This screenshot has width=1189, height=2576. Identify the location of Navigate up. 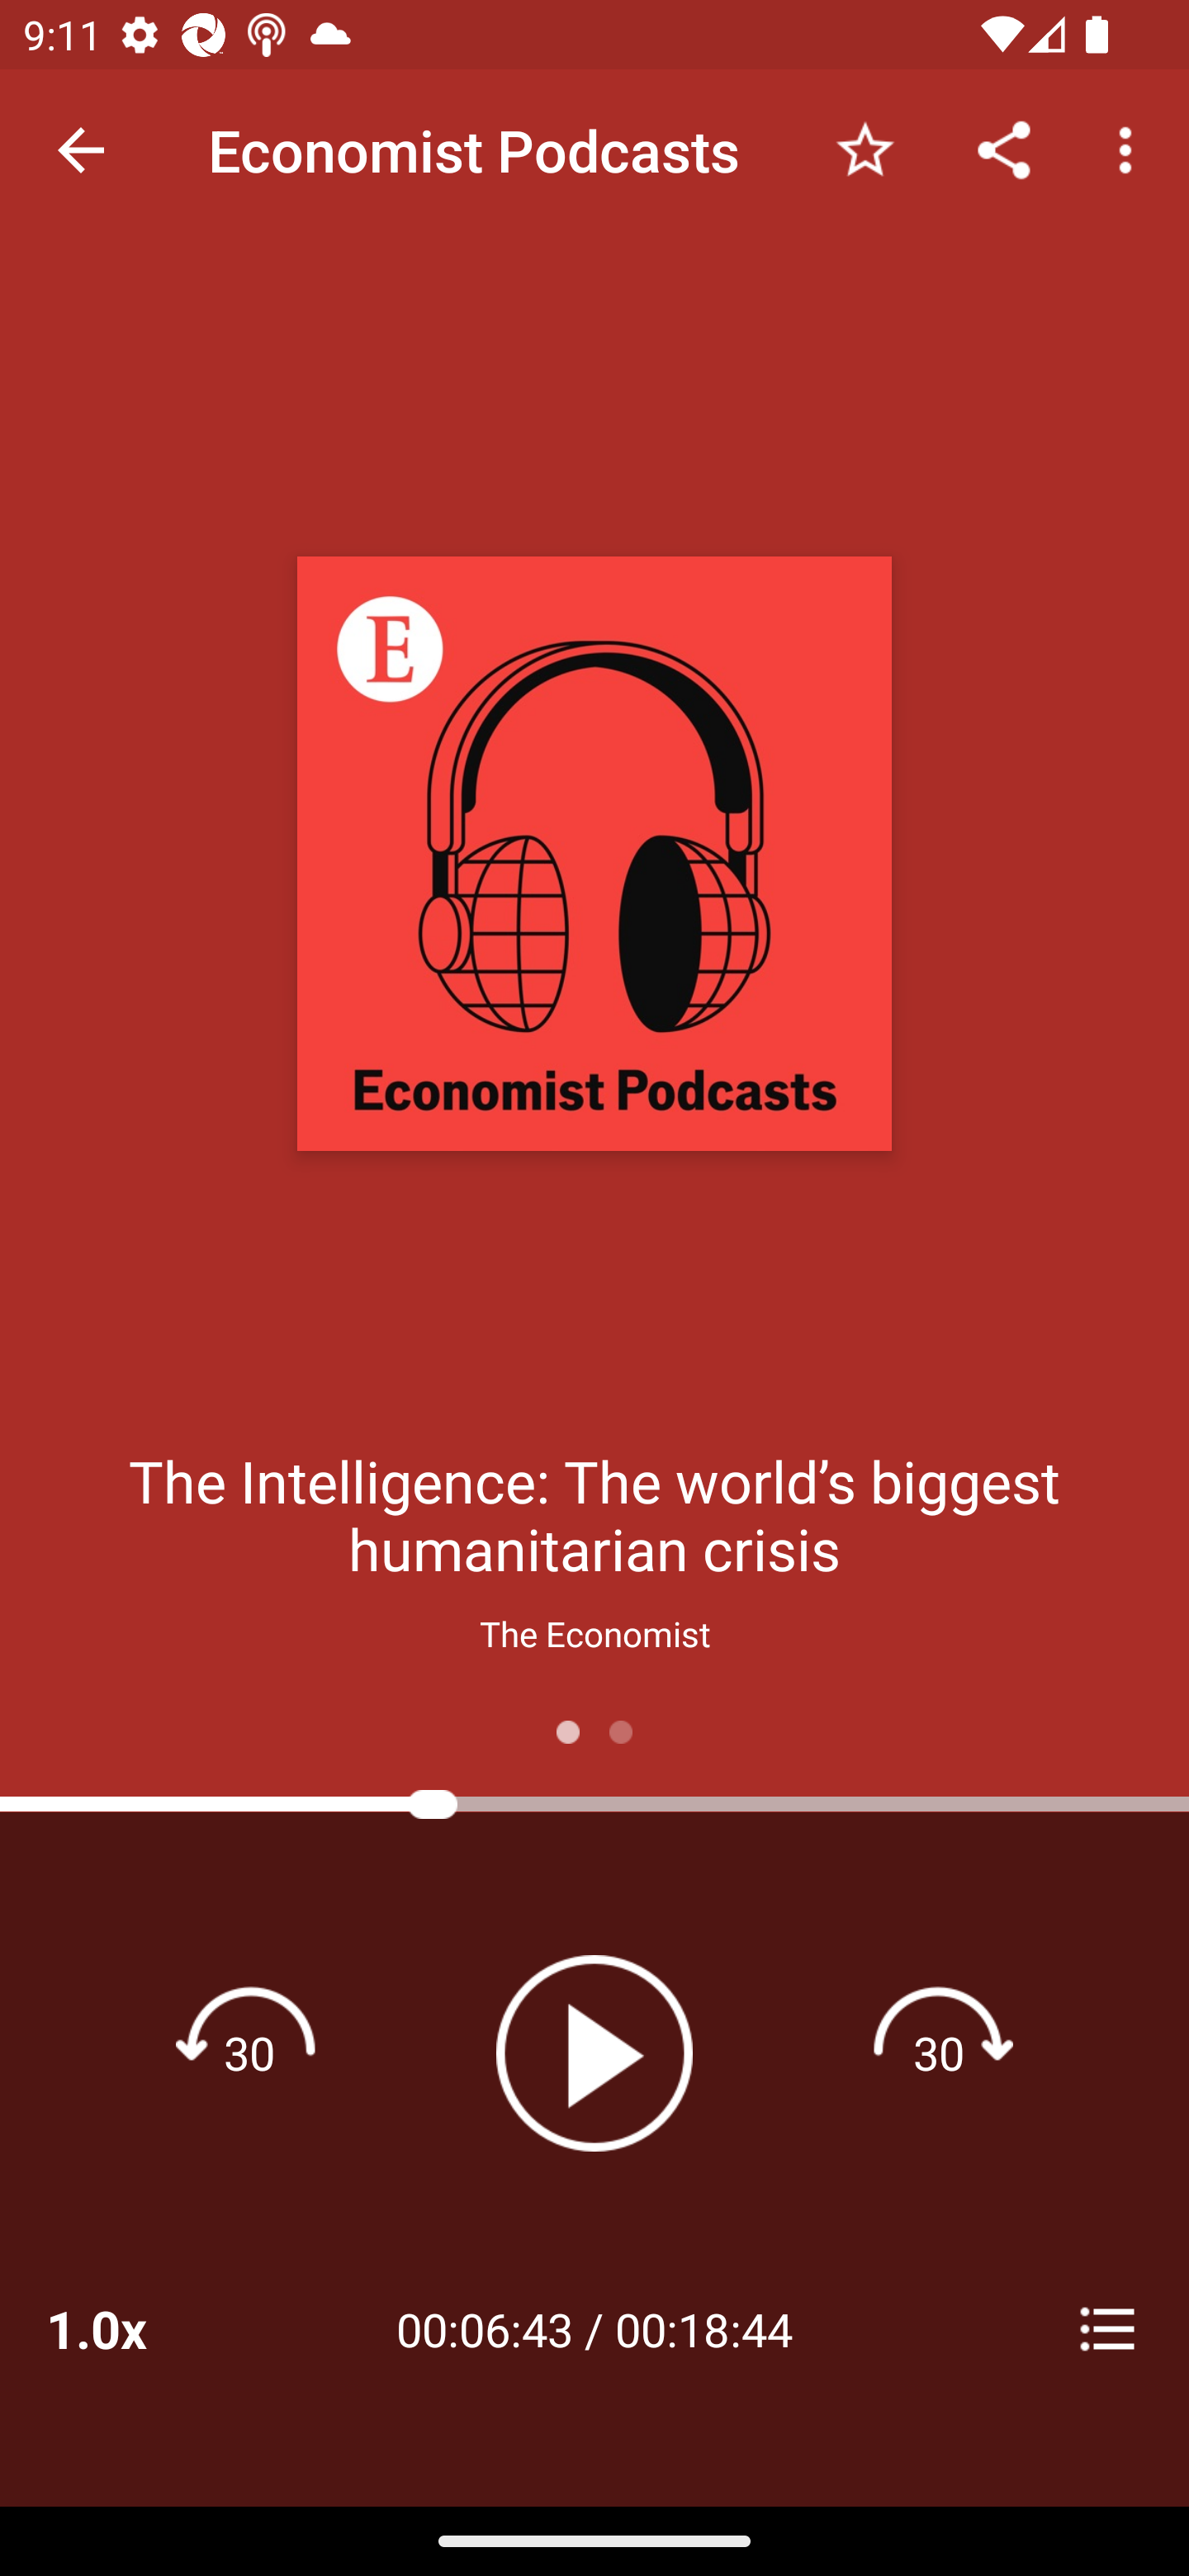
(81, 150).